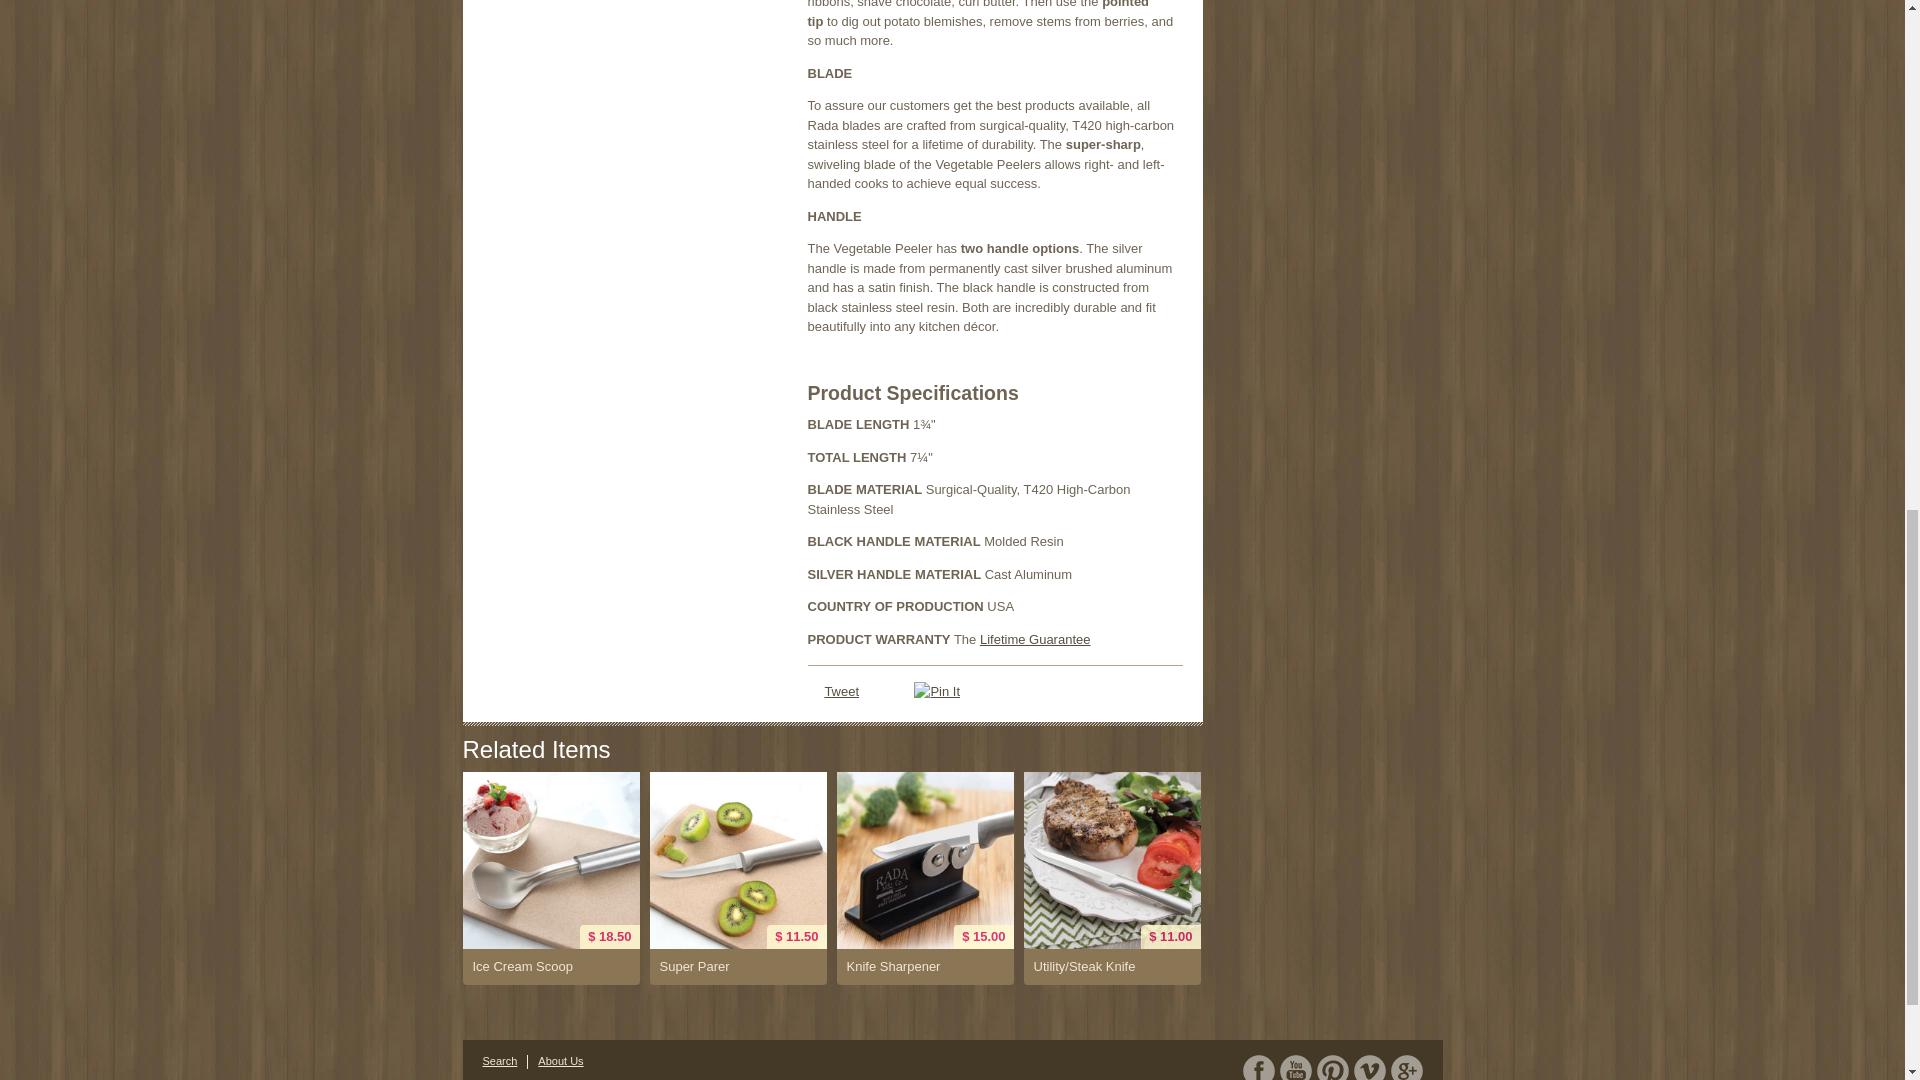  Describe the element at coordinates (1034, 638) in the screenshot. I see `Lifetime Guarantee` at that location.